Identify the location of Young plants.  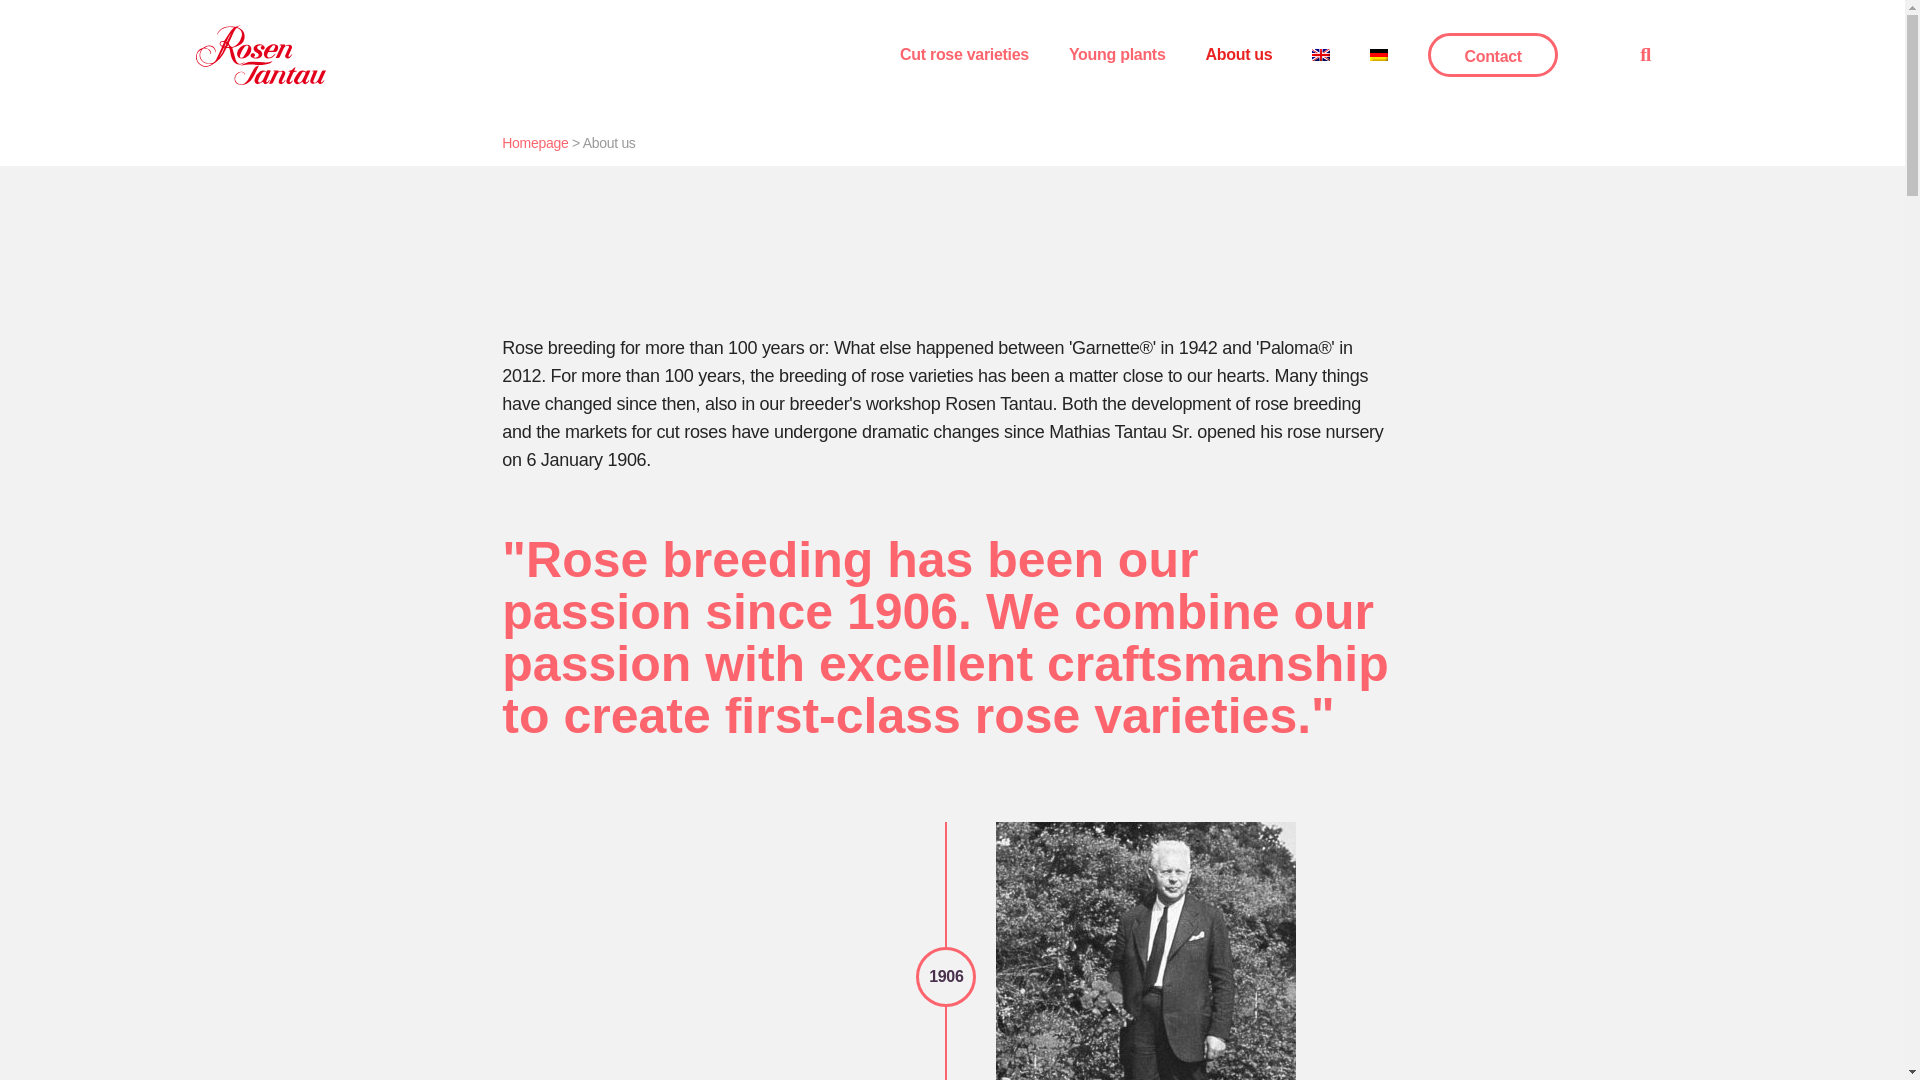
(1117, 54).